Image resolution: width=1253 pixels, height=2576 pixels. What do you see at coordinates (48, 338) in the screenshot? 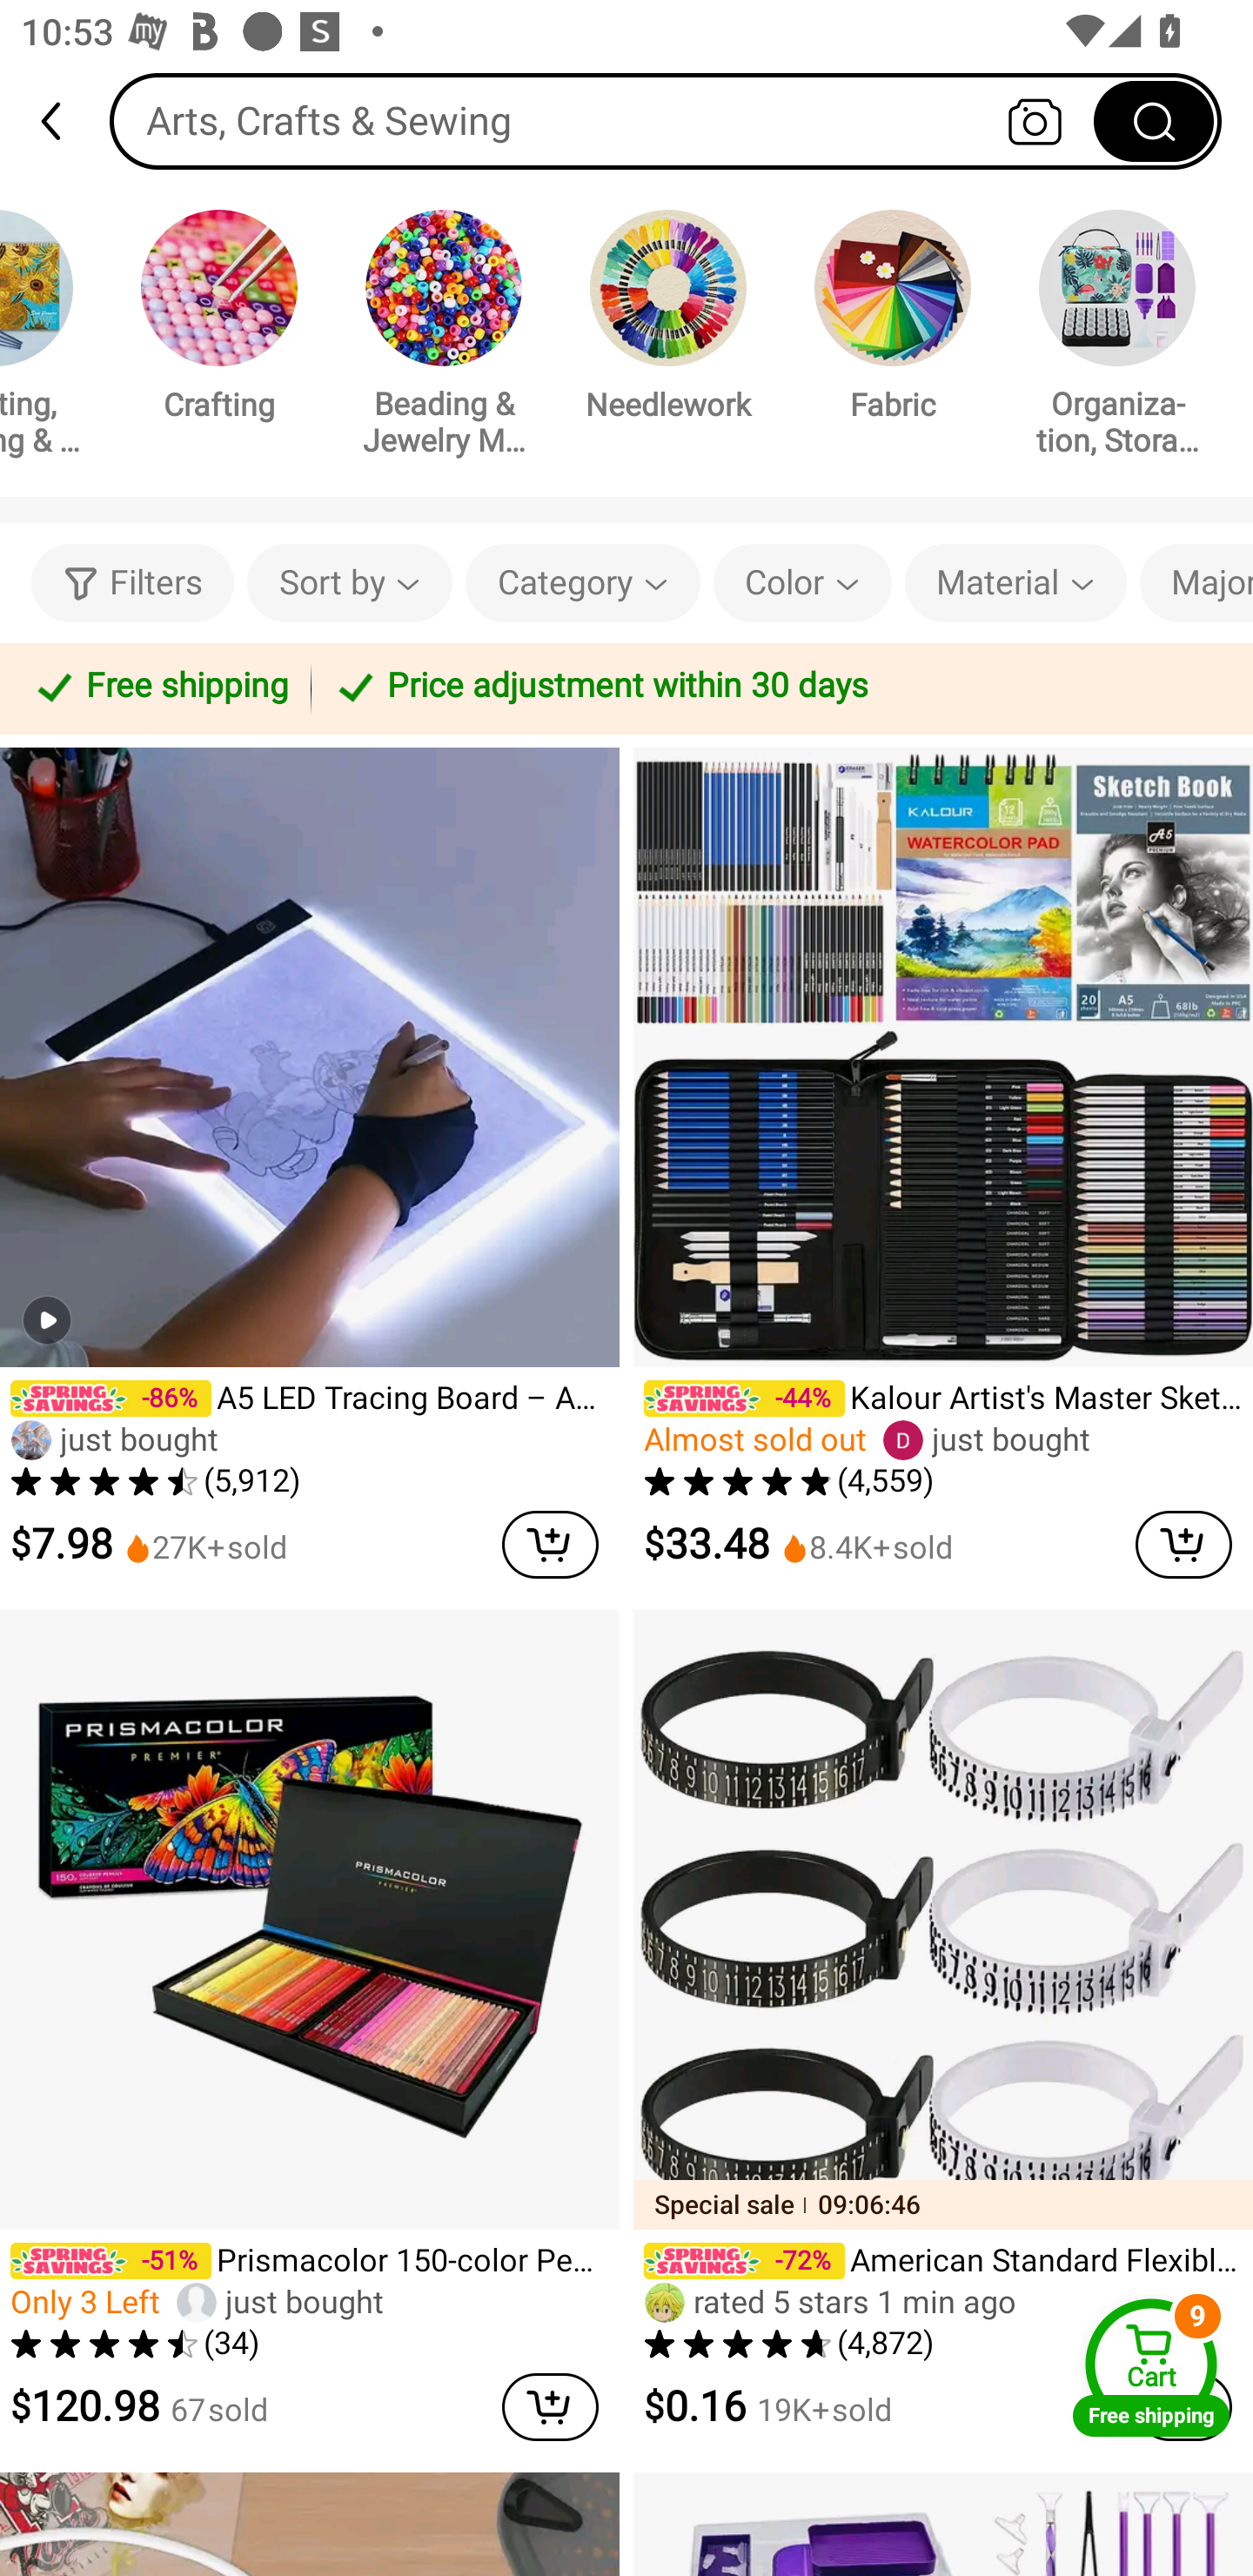
I see `Painting, Drawing & Art Supplies` at bounding box center [48, 338].